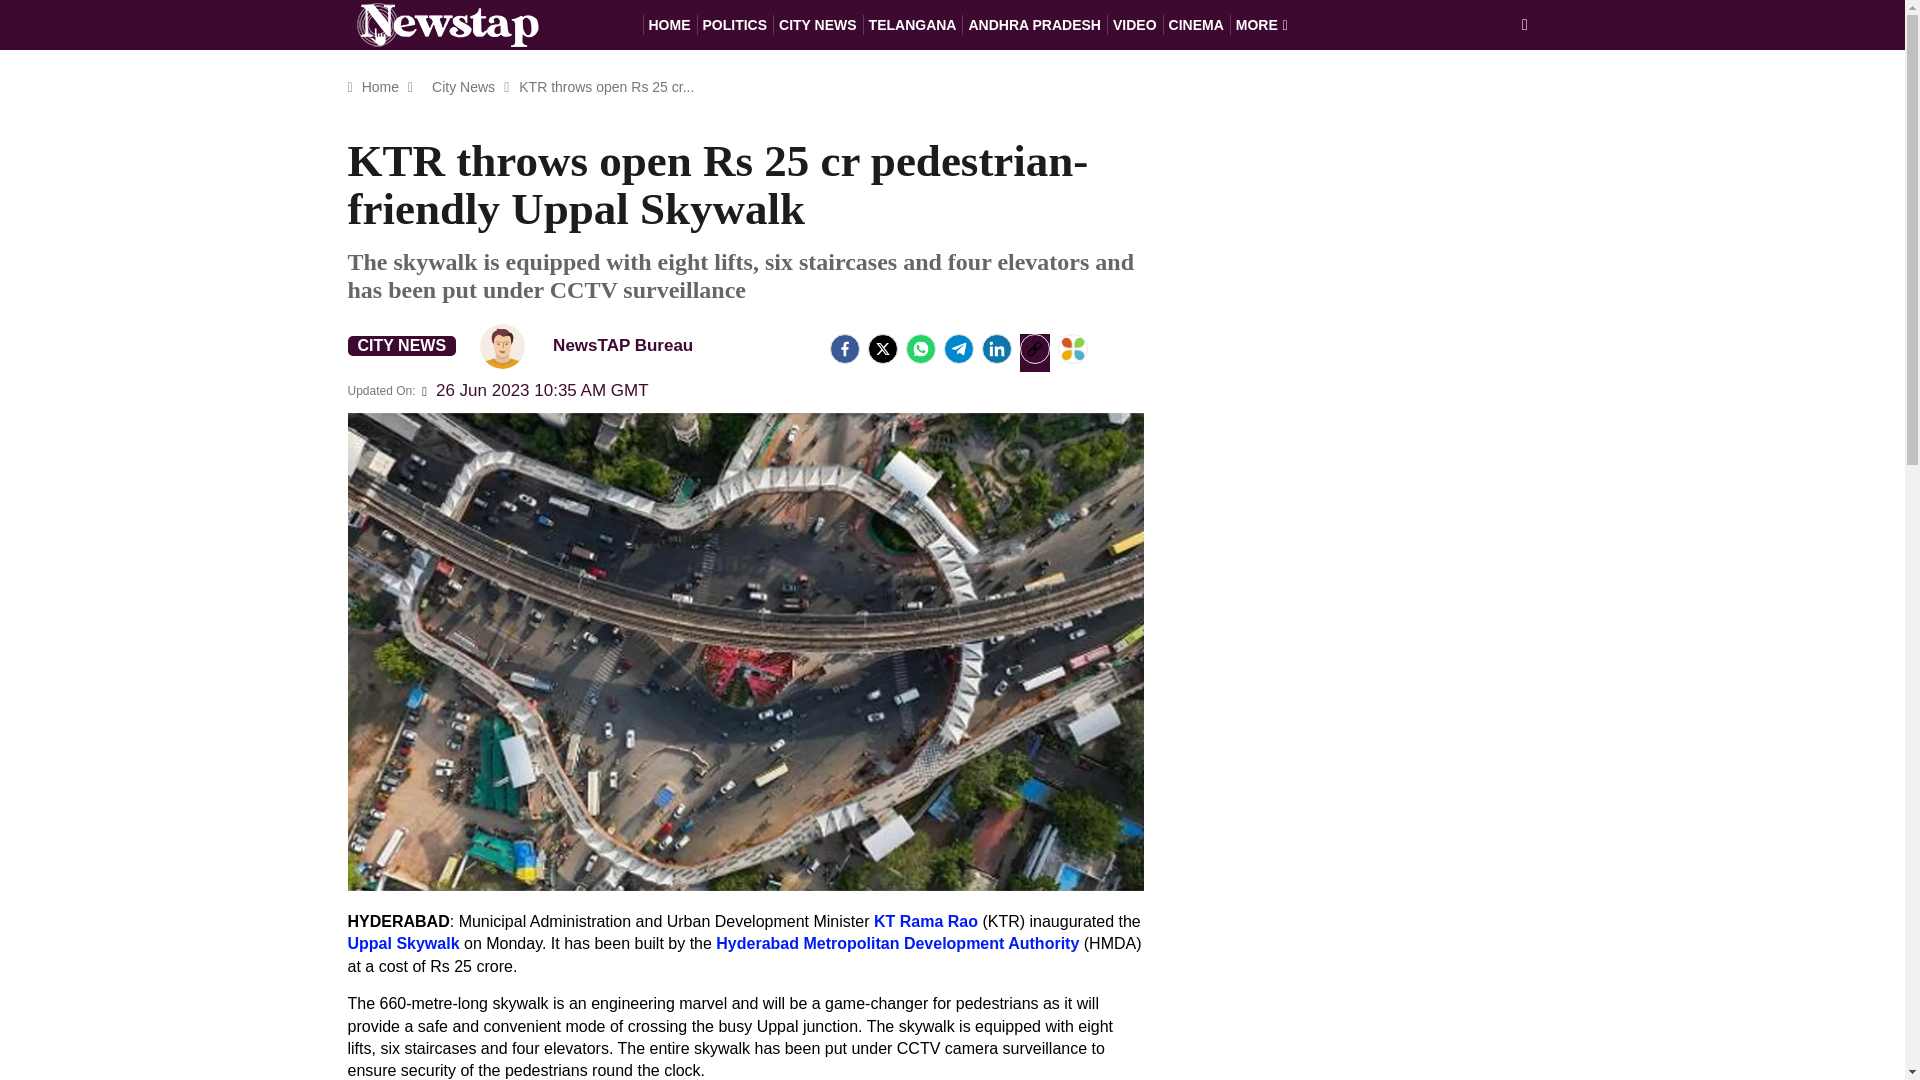  Describe the element at coordinates (912, 24) in the screenshot. I see `TELANGANA` at that location.